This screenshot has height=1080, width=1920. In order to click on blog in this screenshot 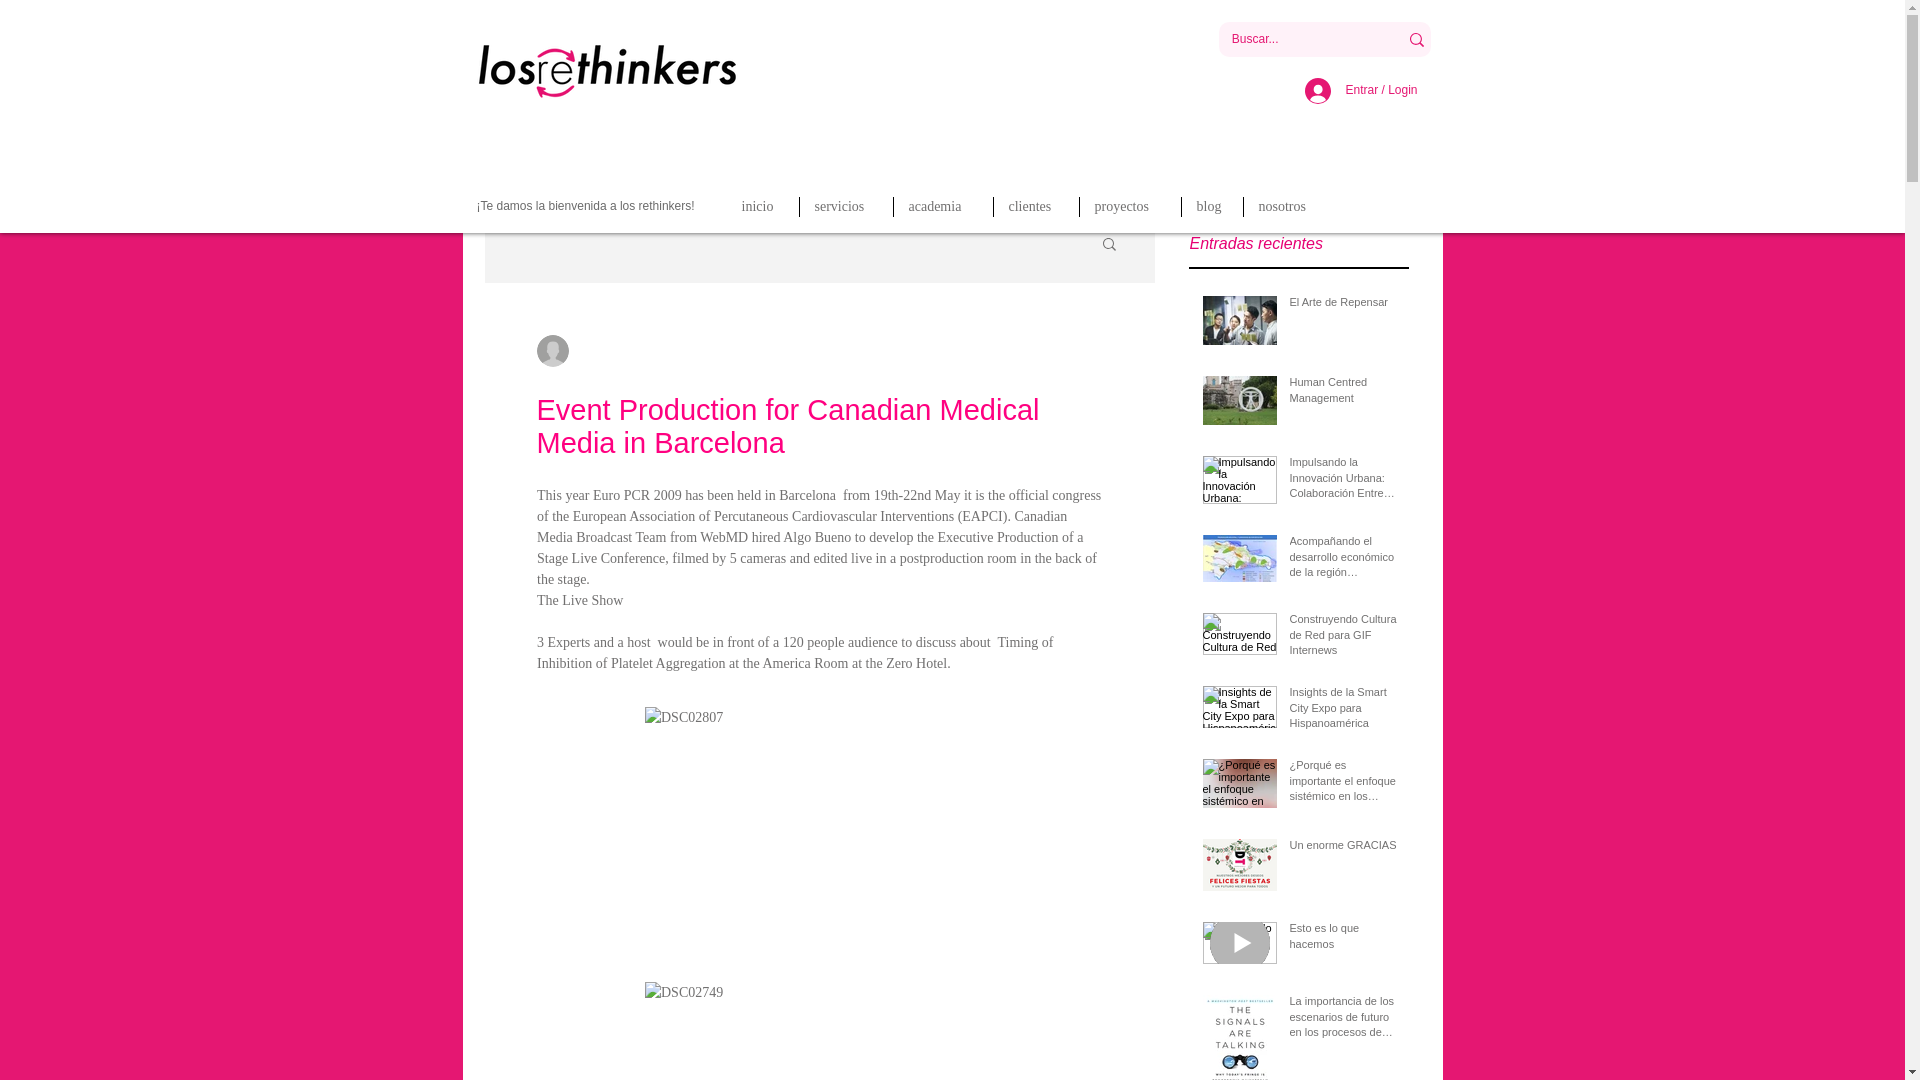, I will do `click(1212, 206)`.